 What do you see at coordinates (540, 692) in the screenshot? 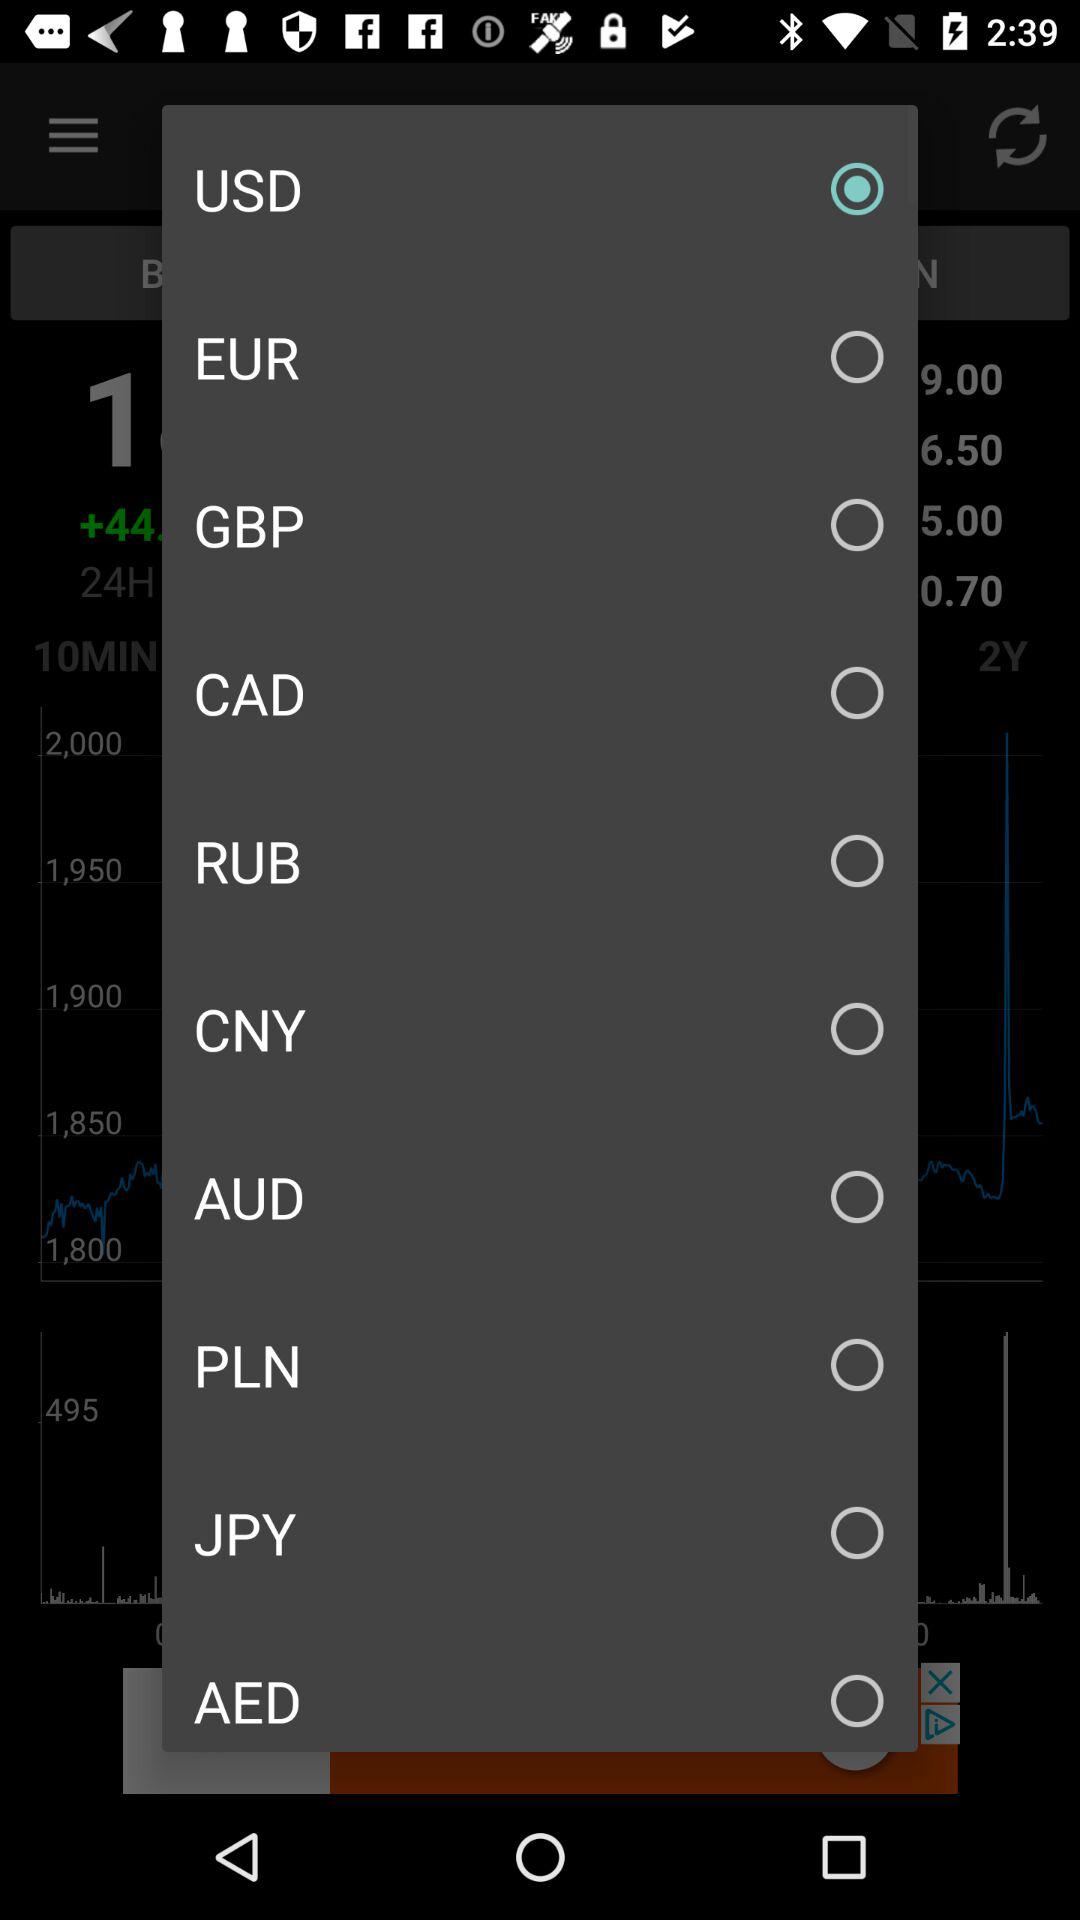
I see `choose icon below gbp` at bounding box center [540, 692].